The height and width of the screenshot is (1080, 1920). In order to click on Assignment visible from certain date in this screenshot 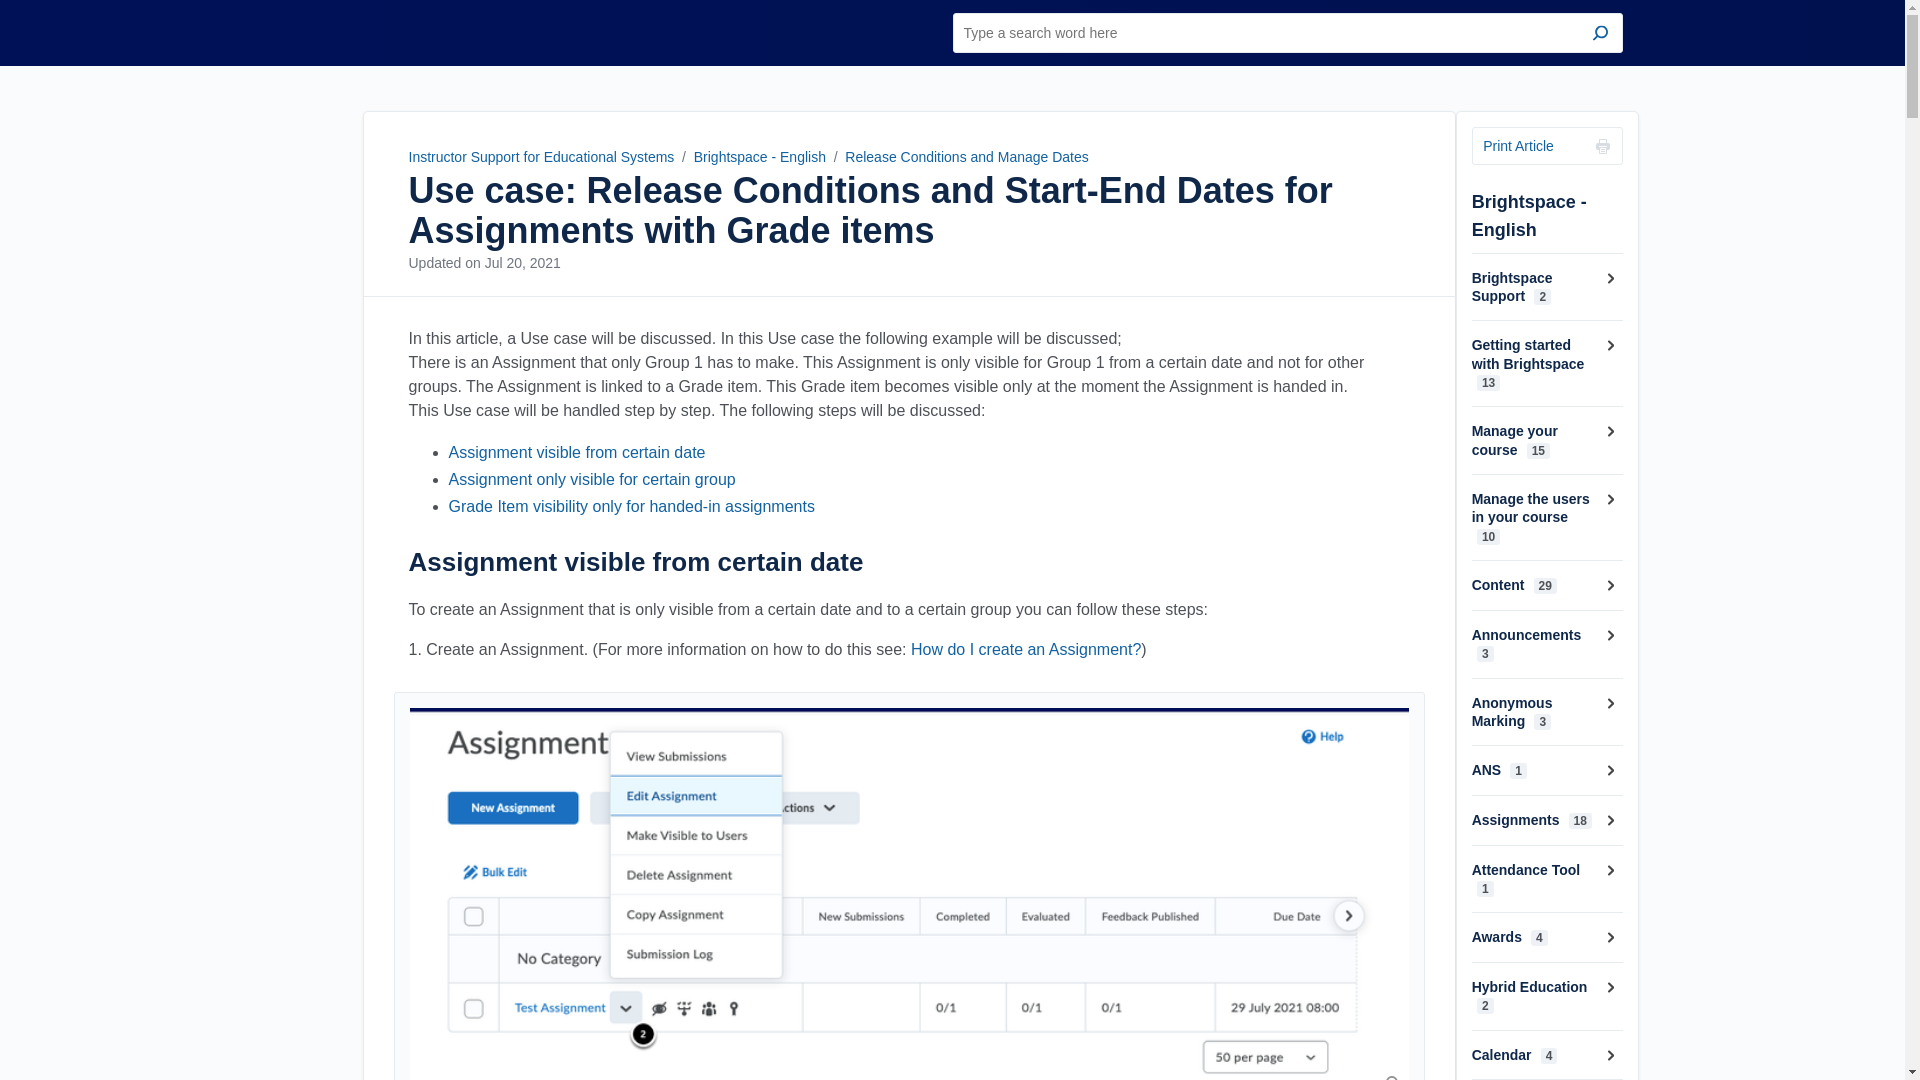, I will do `click(576, 452)`.